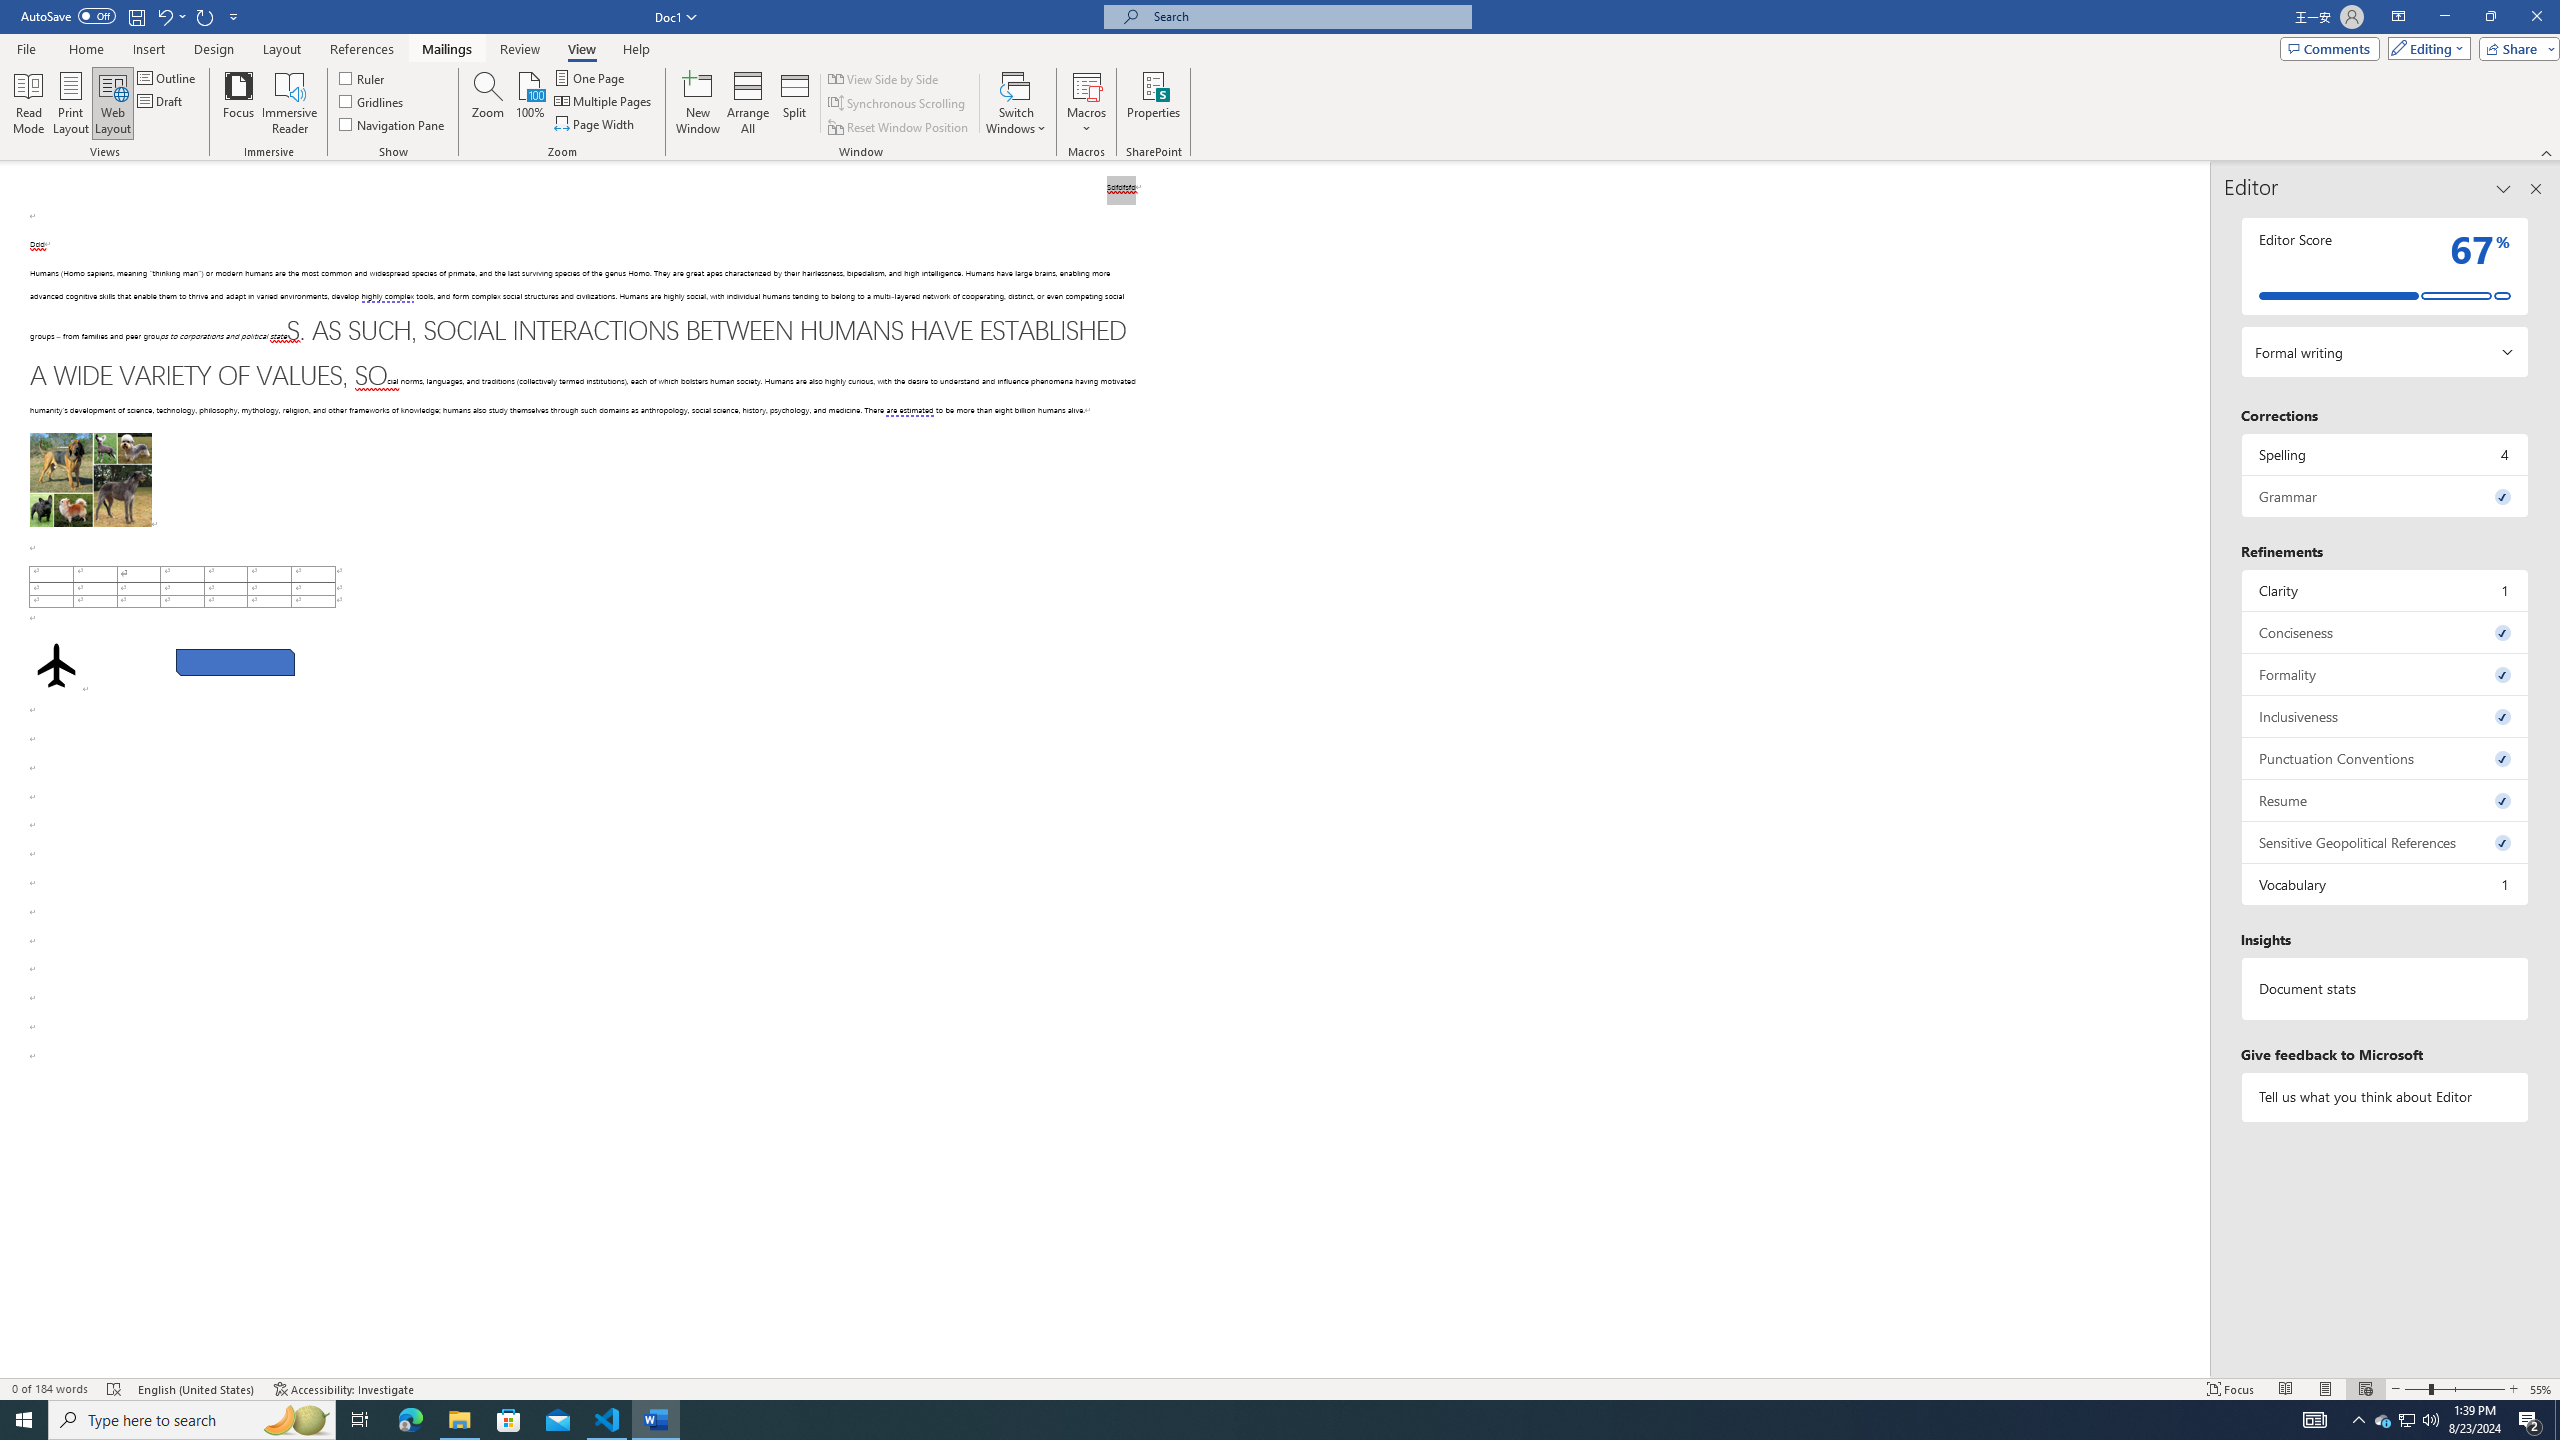 Image resolution: width=2560 pixels, height=1440 pixels. What do you see at coordinates (2386, 496) in the screenshot?
I see `Grammar, 0 issues. Press space or enter to review items.` at bounding box center [2386, 496].